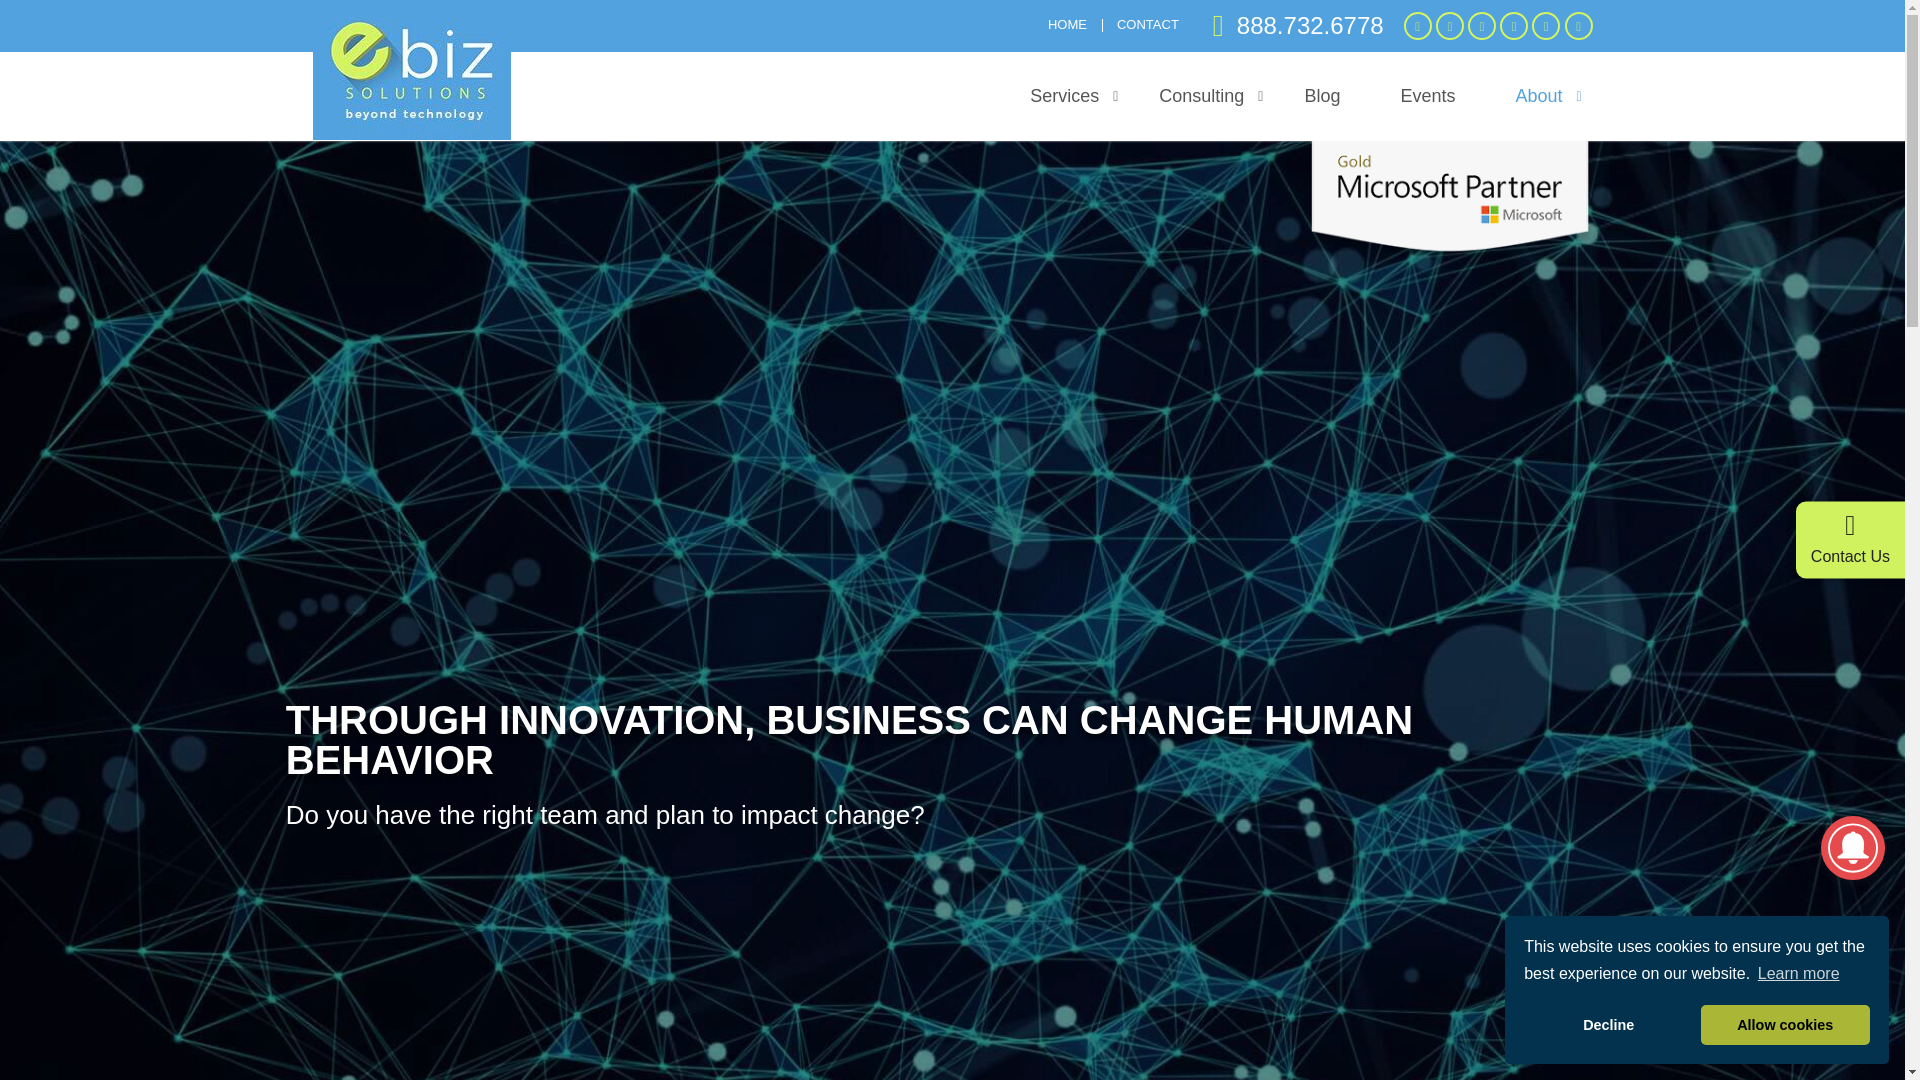 The height and width of the screenshot is (1080, 1920). What do you see at coordinates (1148, 24) in the screenshot?
I see `CONTACT` at bounding box center [1148, 24].